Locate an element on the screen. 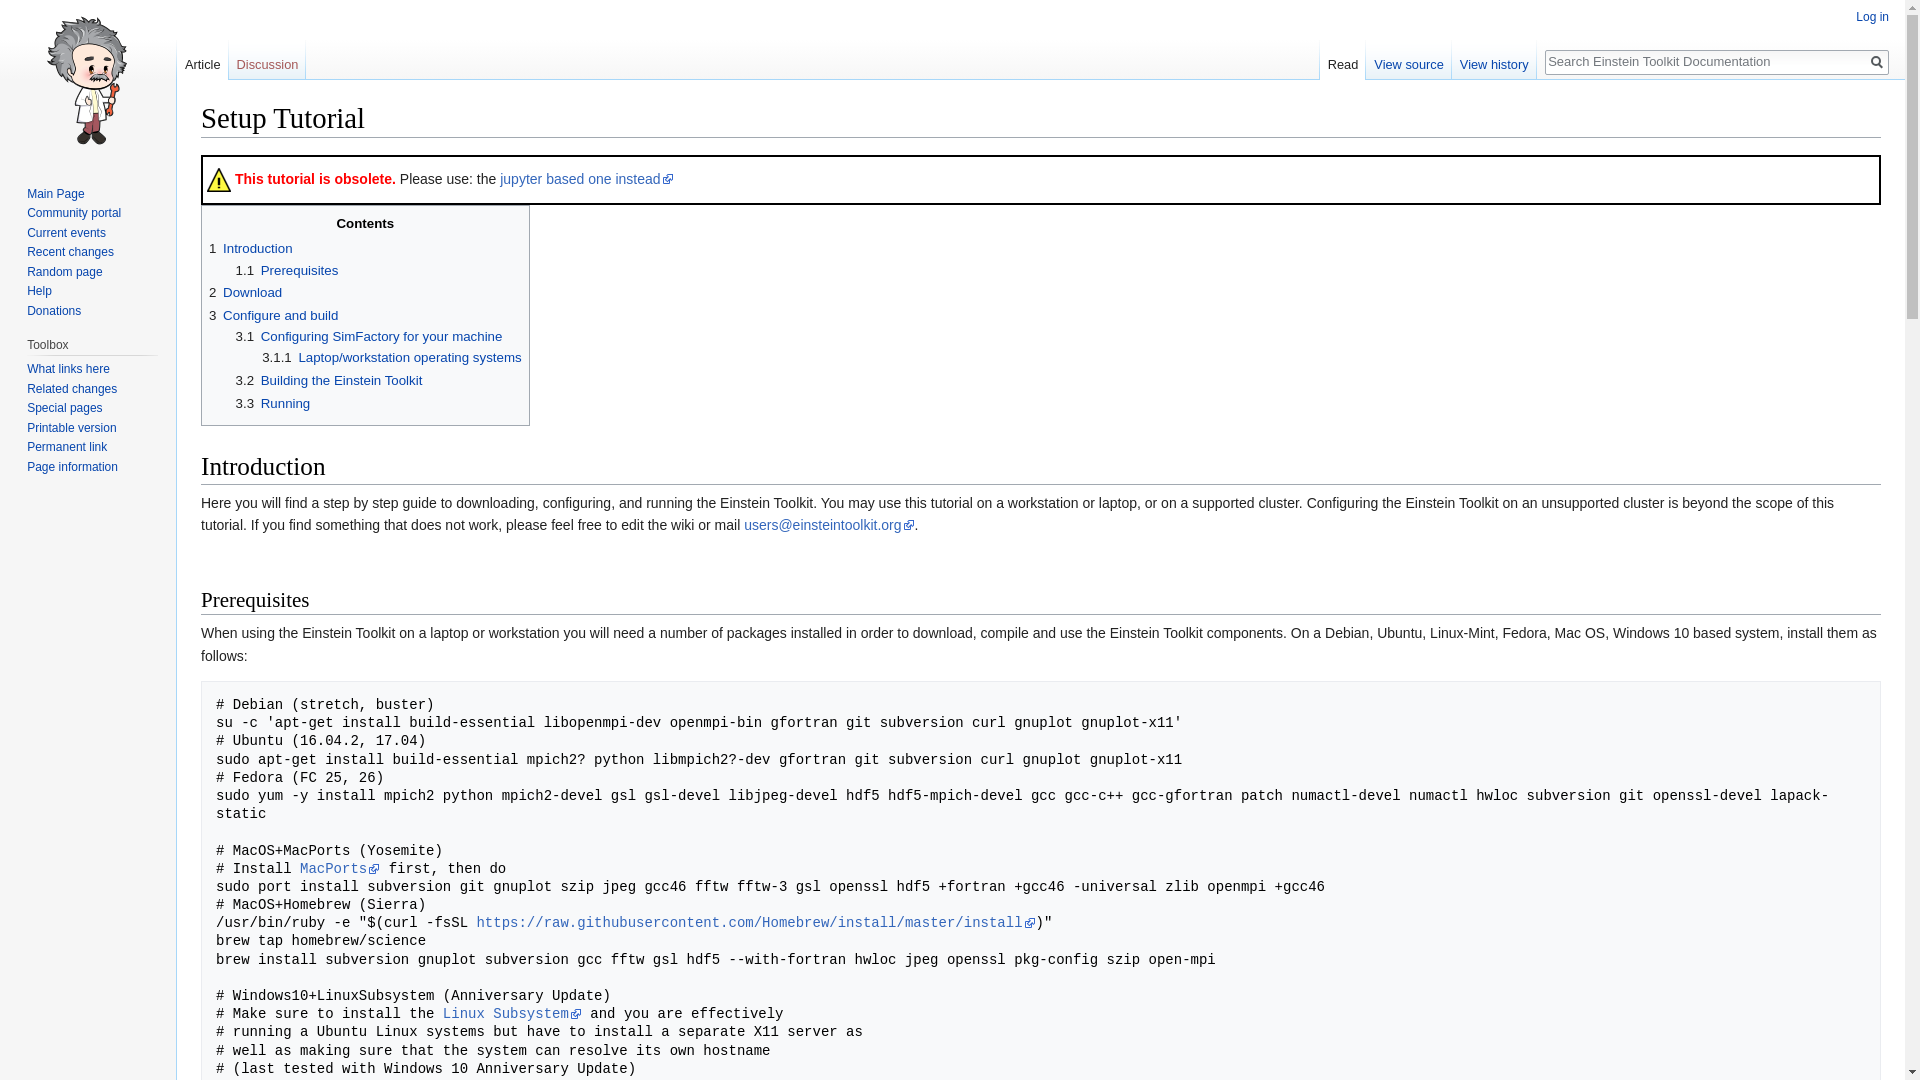 The width and height of the screenshot is (1920, 1080). Help is located at coordinates (38, 291).